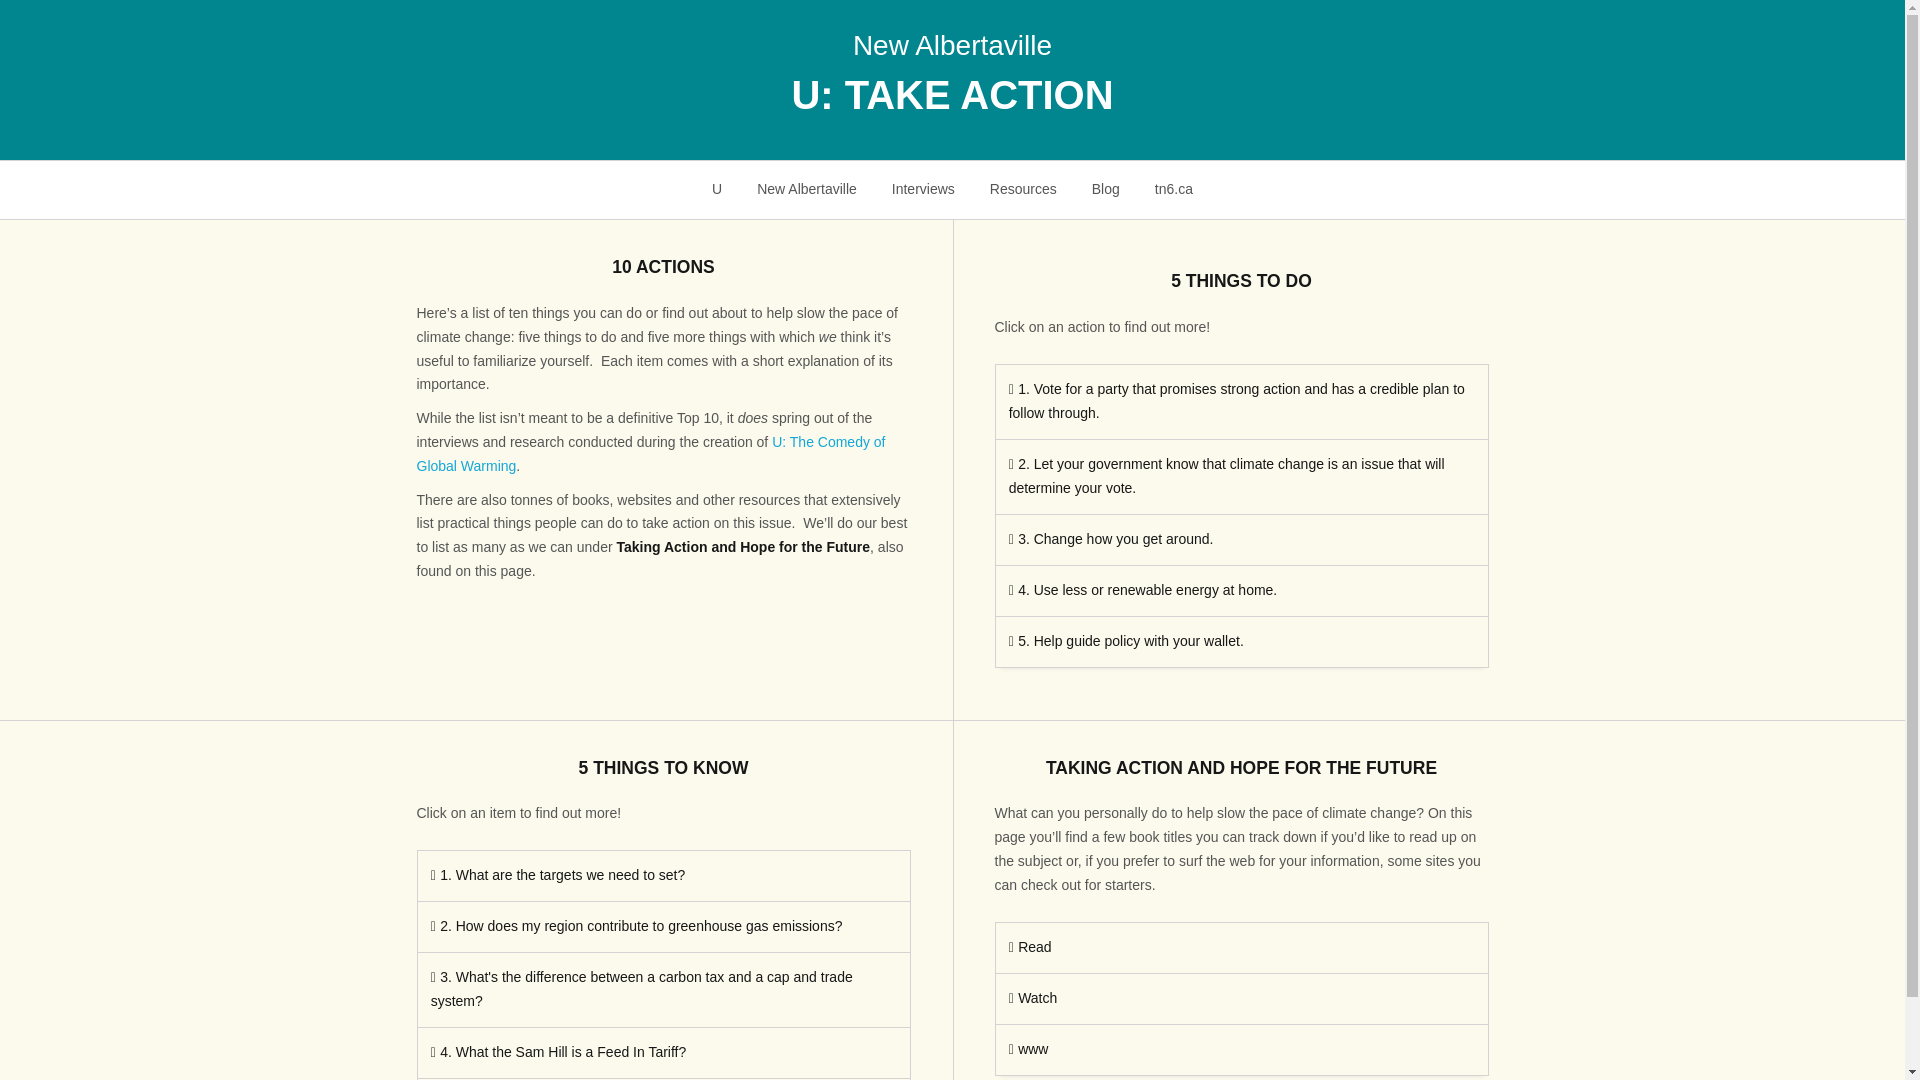 The image size is (1920, 1080). What do you see at coordinates (717, 189) in the screenshot?
I see `U` at bounding box center [717, 189].